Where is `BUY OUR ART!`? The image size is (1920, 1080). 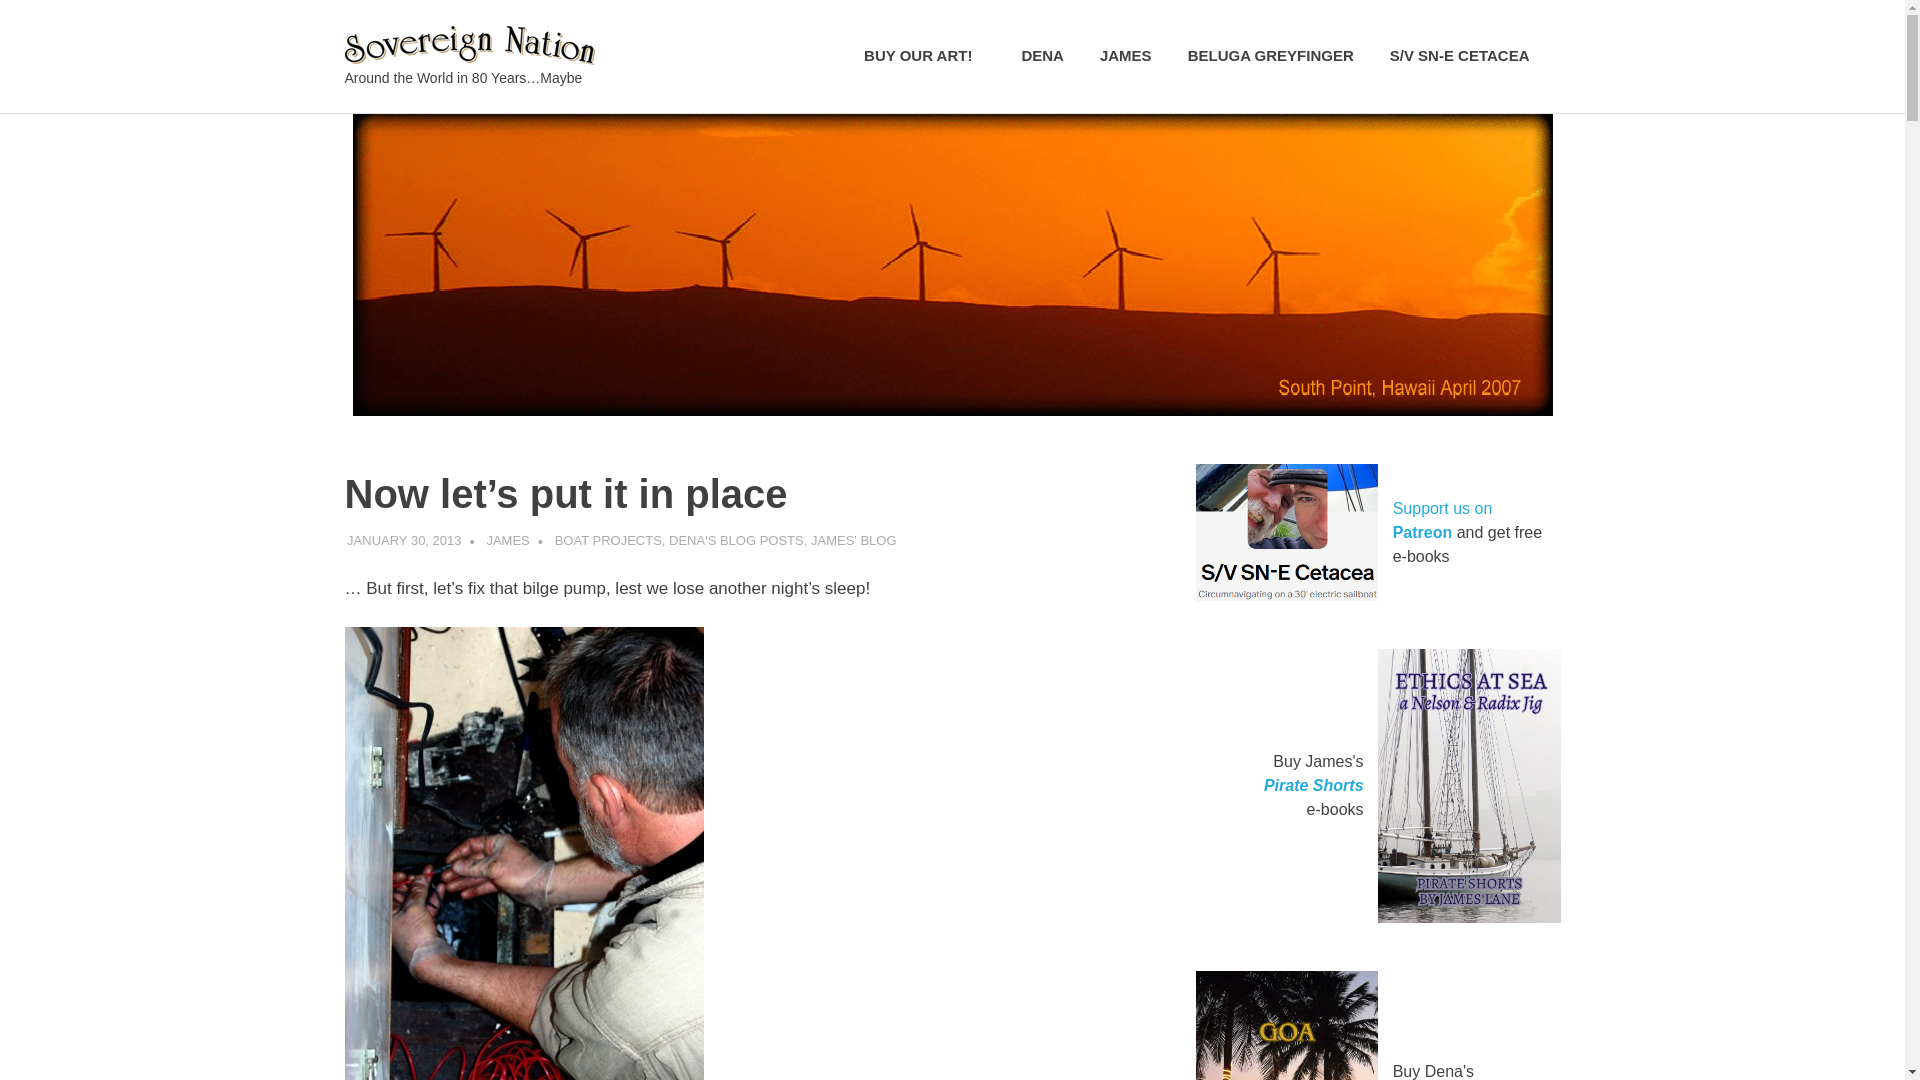 BUY OUR ART! is located at coordinates (924, 56).